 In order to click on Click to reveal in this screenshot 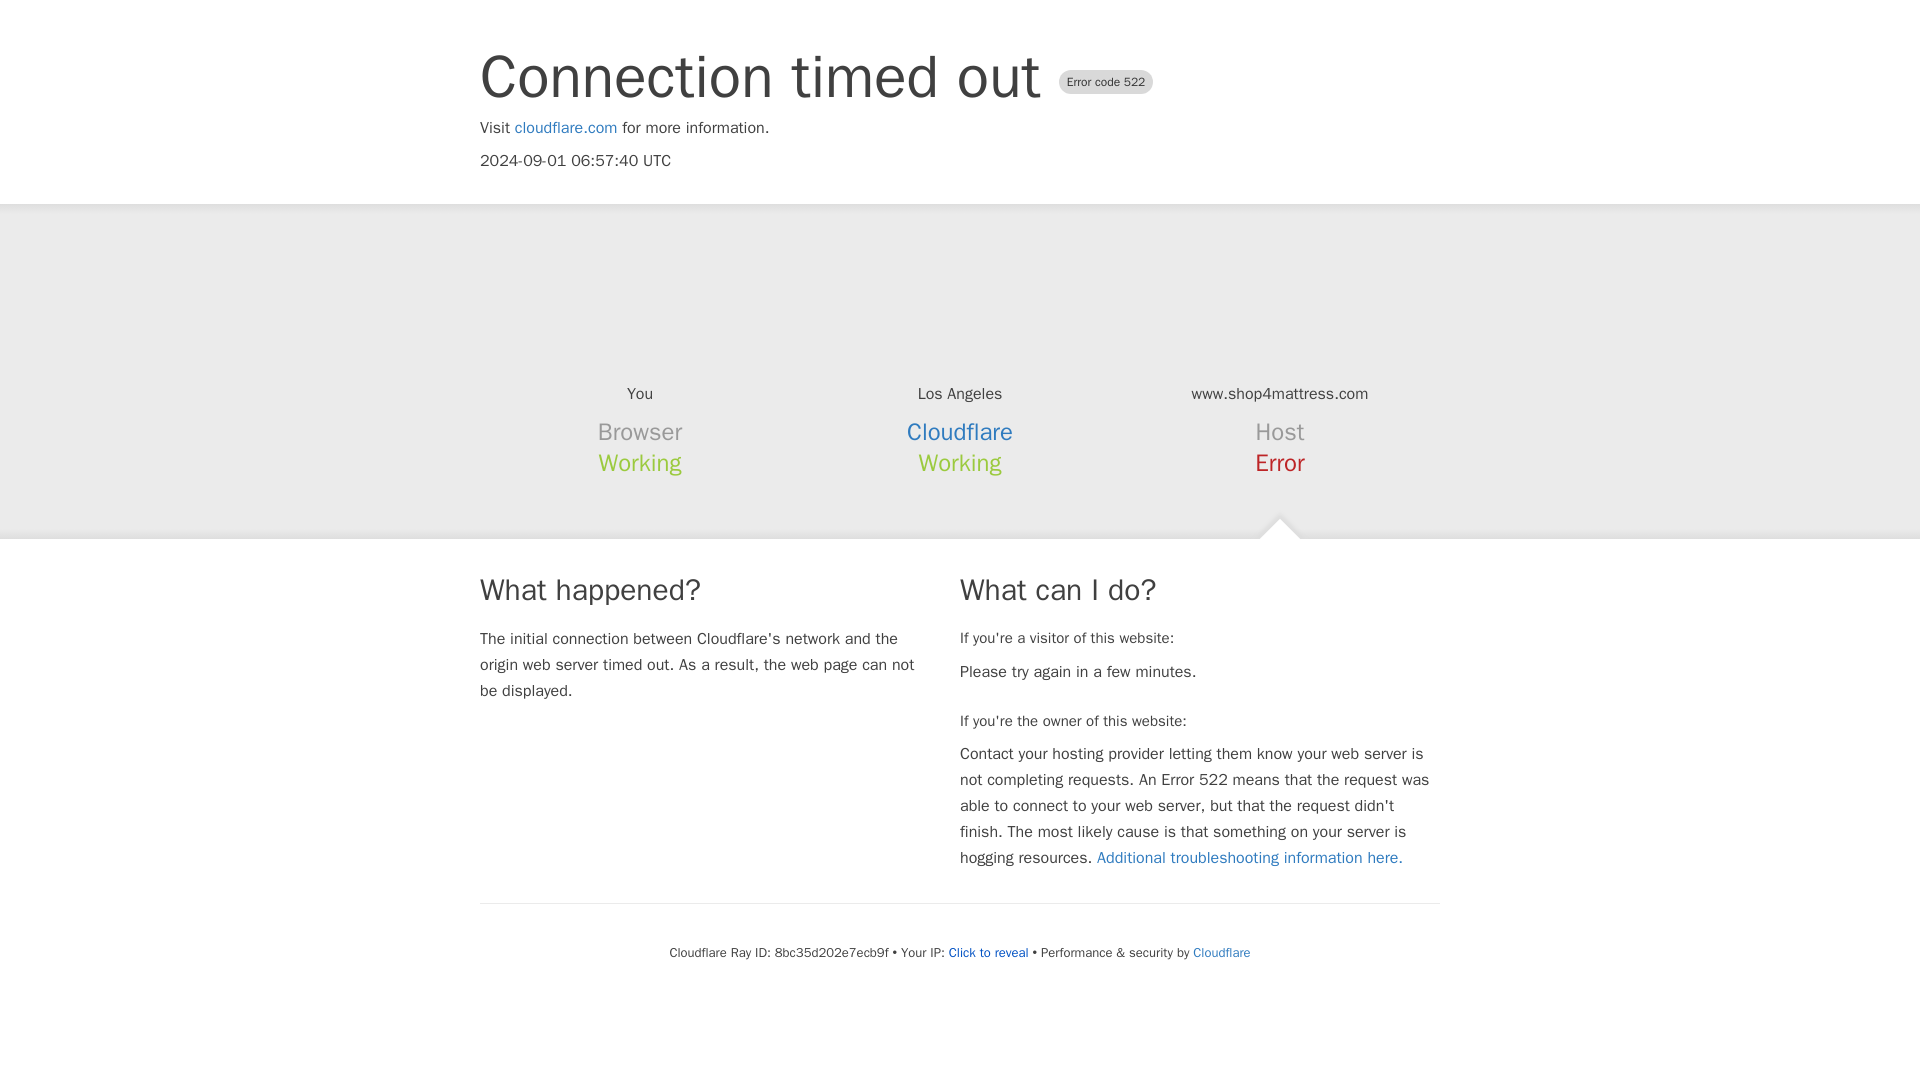, I will do `click(988, 952)`.